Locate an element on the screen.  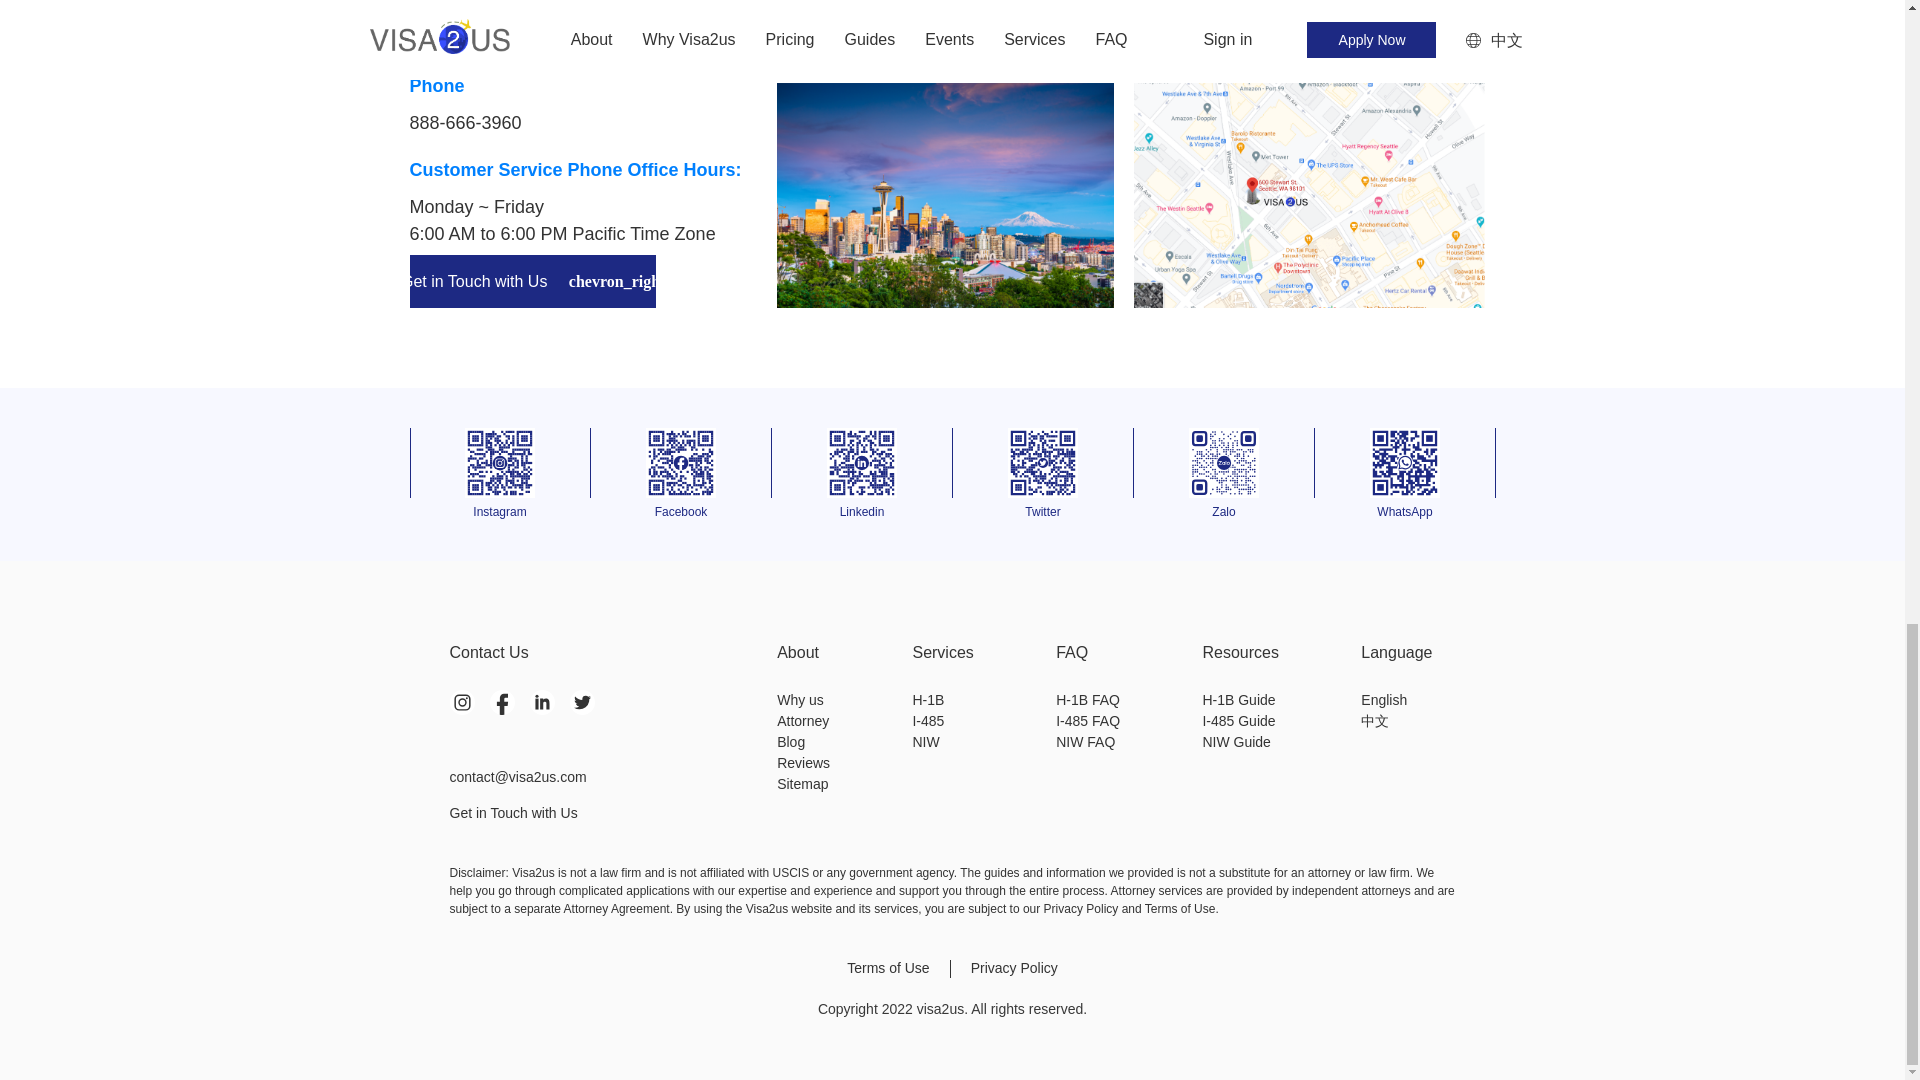
Blog is located at coordinates (803, 742).